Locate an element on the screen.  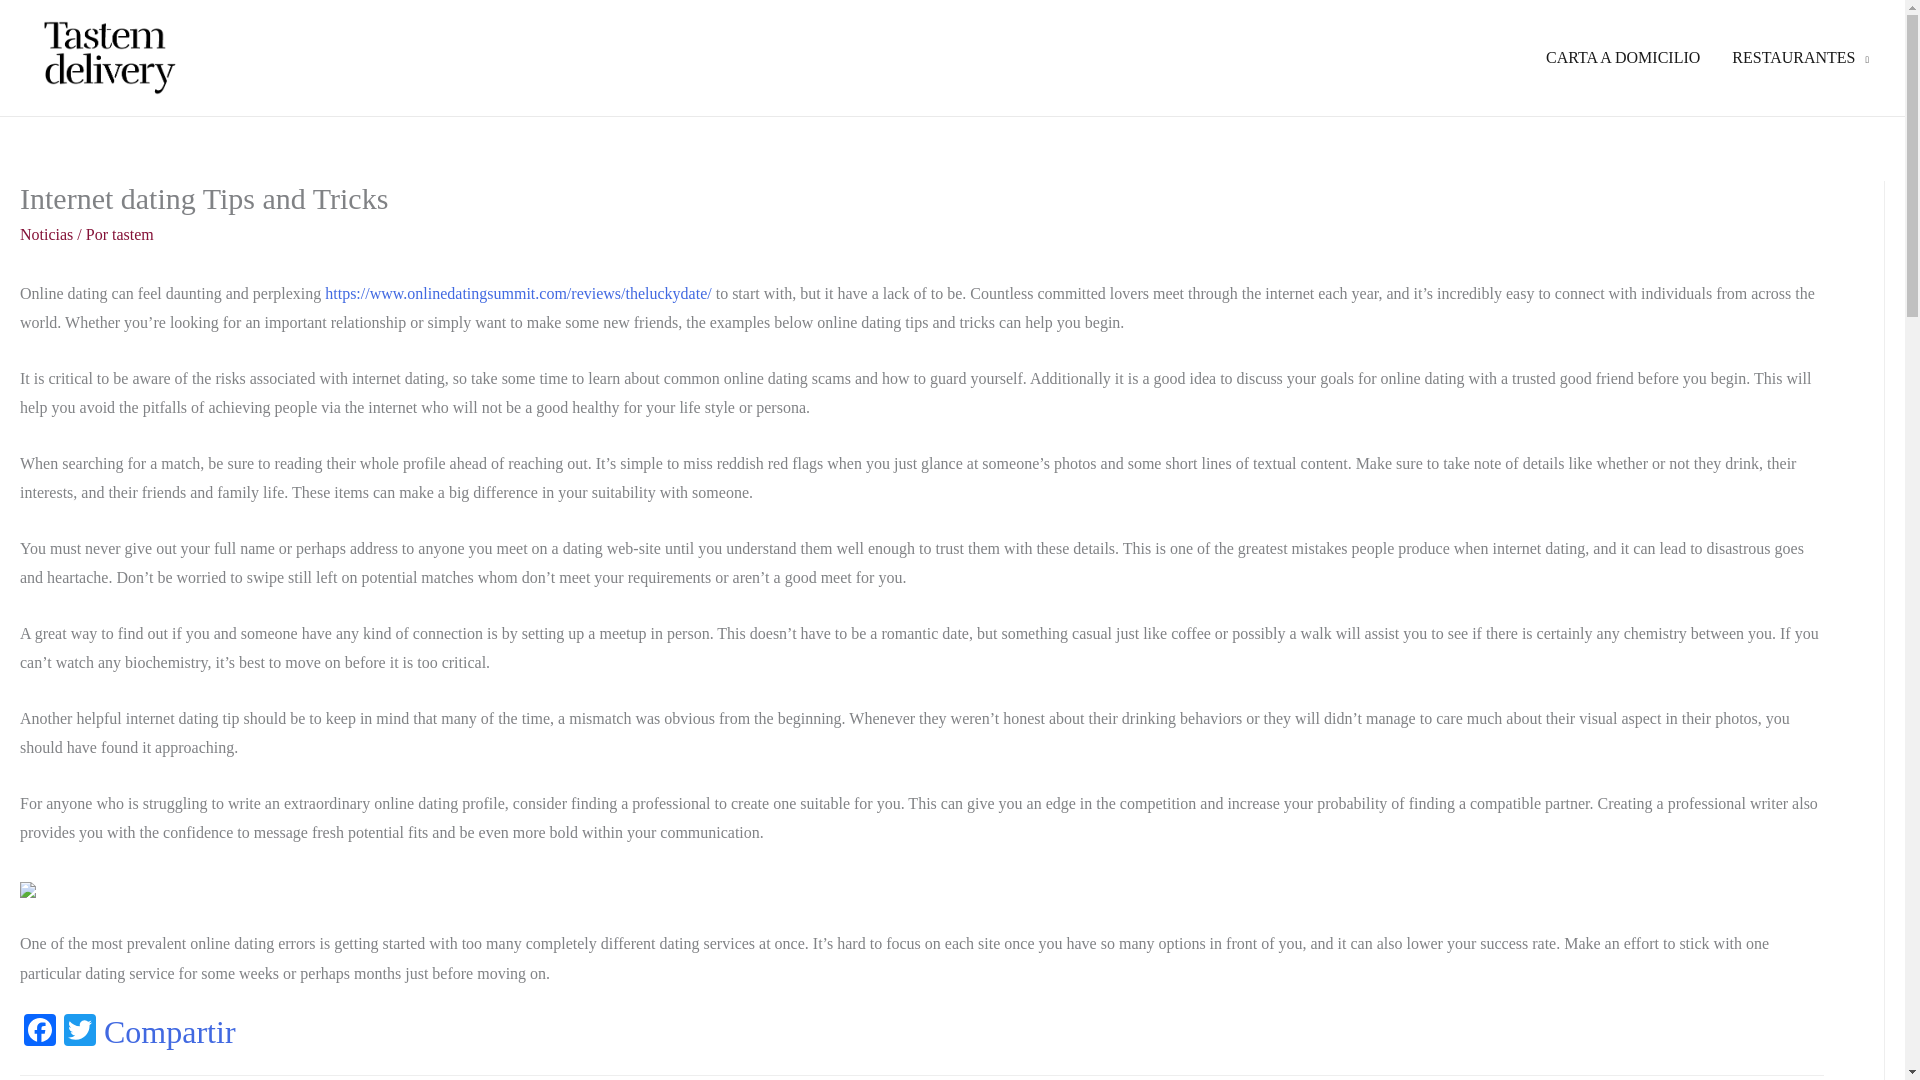
Noticias is located at coordinates (46, 234).